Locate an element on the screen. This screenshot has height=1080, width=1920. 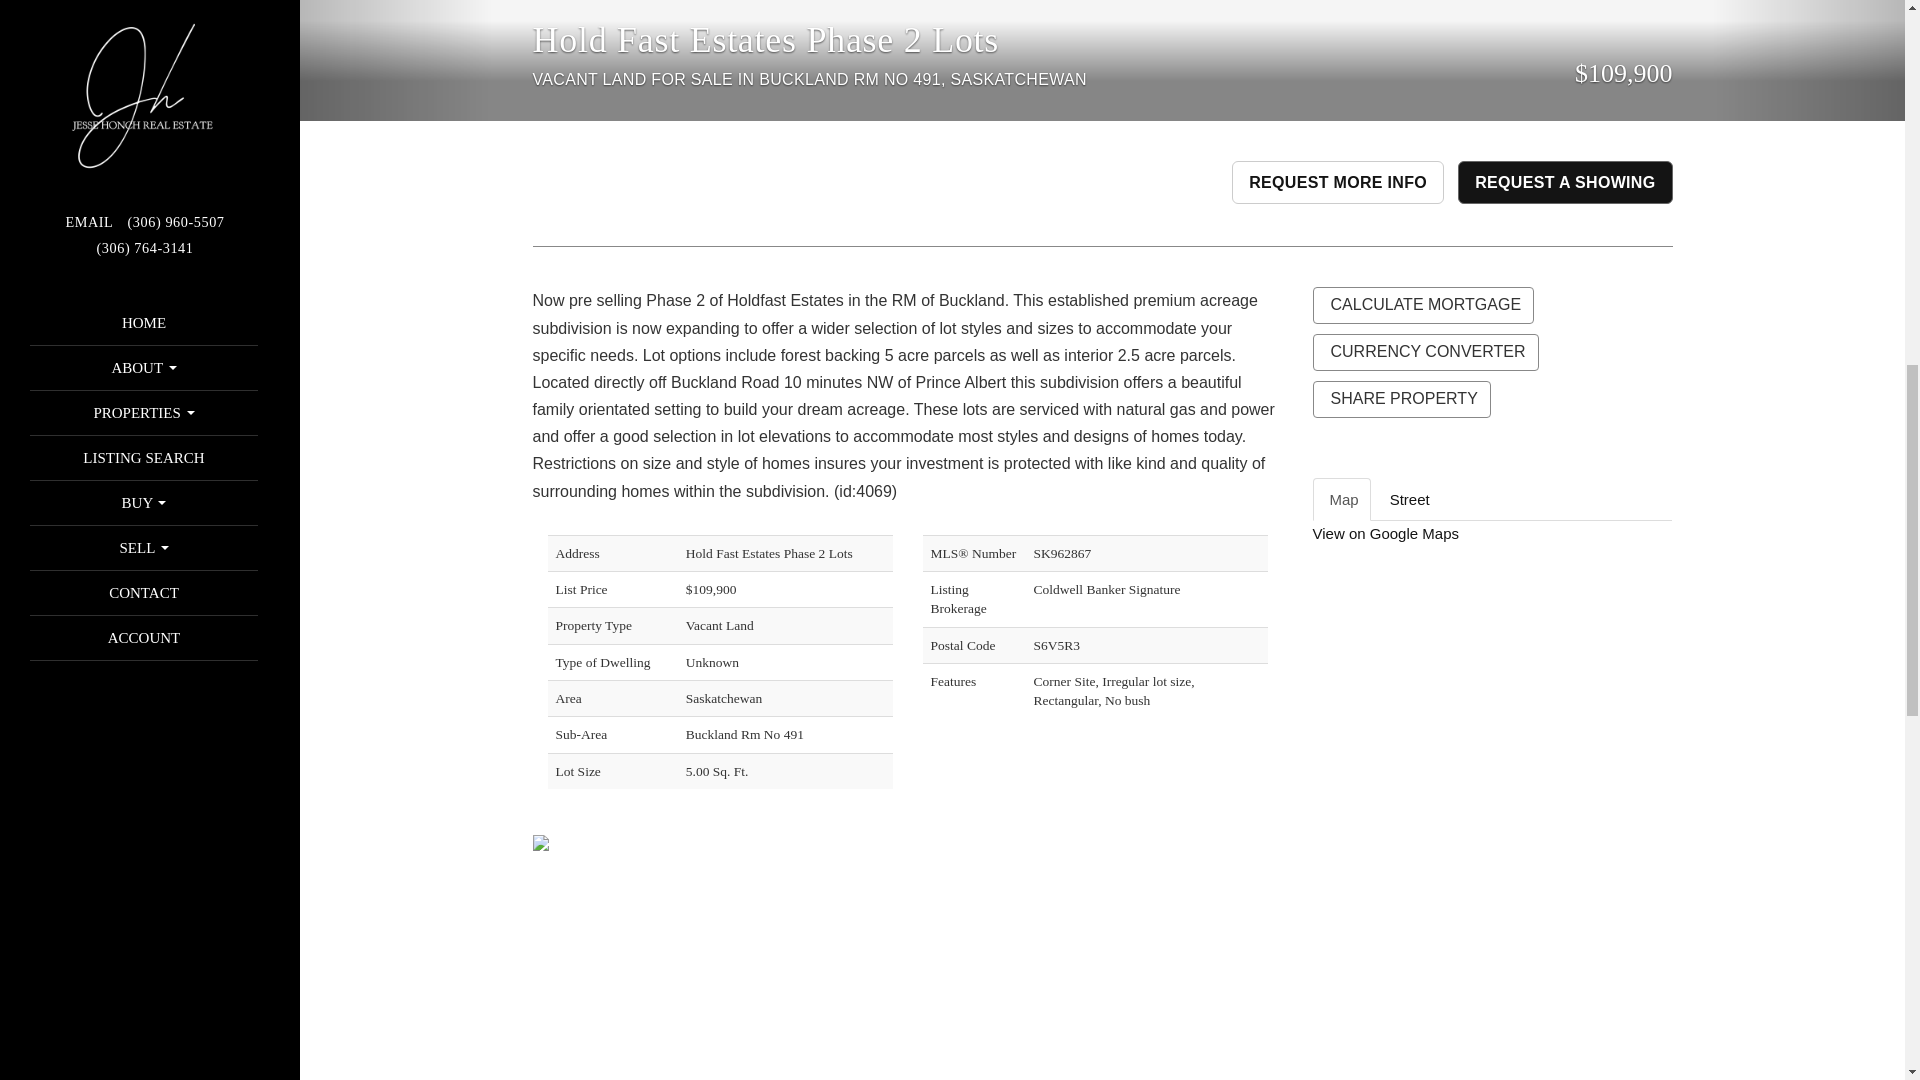
REQUEST A SHOWING is located at coordinates (1564, 182).